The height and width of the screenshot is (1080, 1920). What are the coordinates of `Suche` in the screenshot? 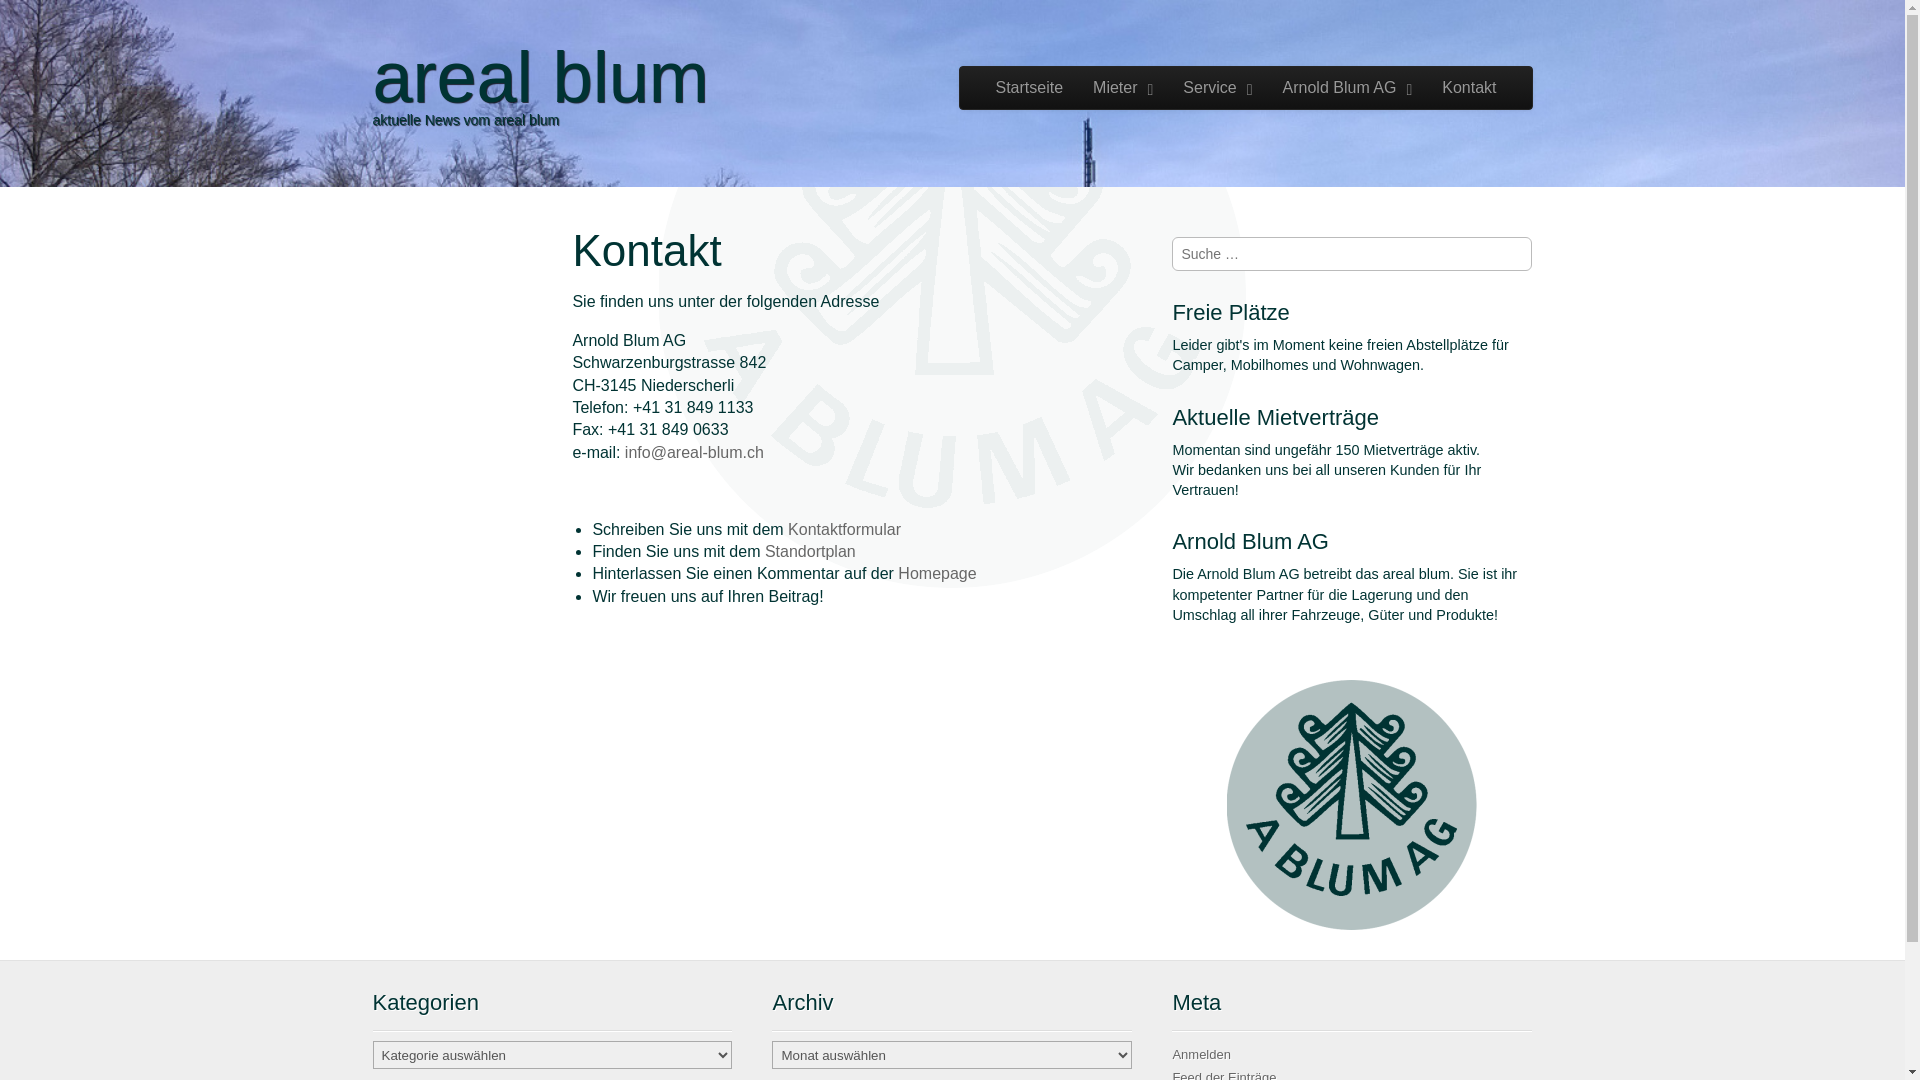 It's located at (35, 15).